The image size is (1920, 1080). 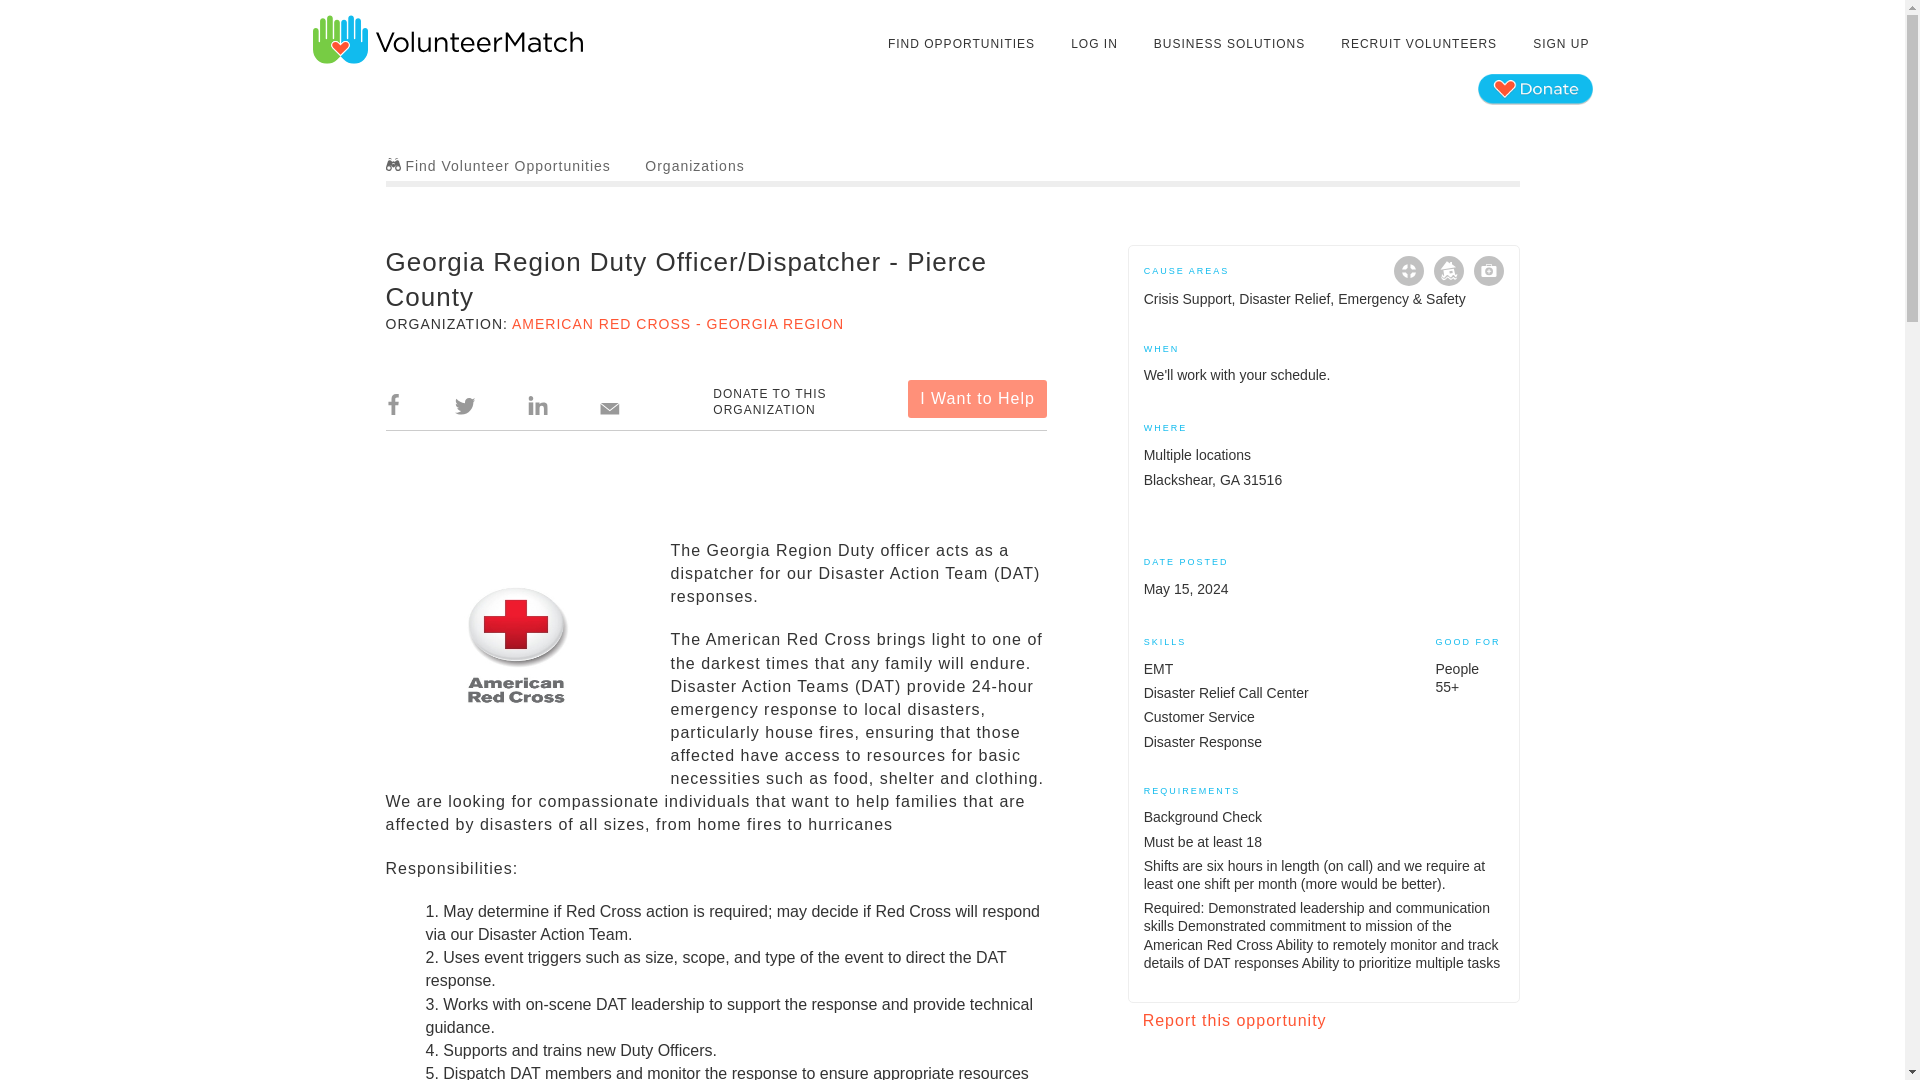 I want to click on RECRUIT VOLUNTEERS, so click(x=1418, y=44).